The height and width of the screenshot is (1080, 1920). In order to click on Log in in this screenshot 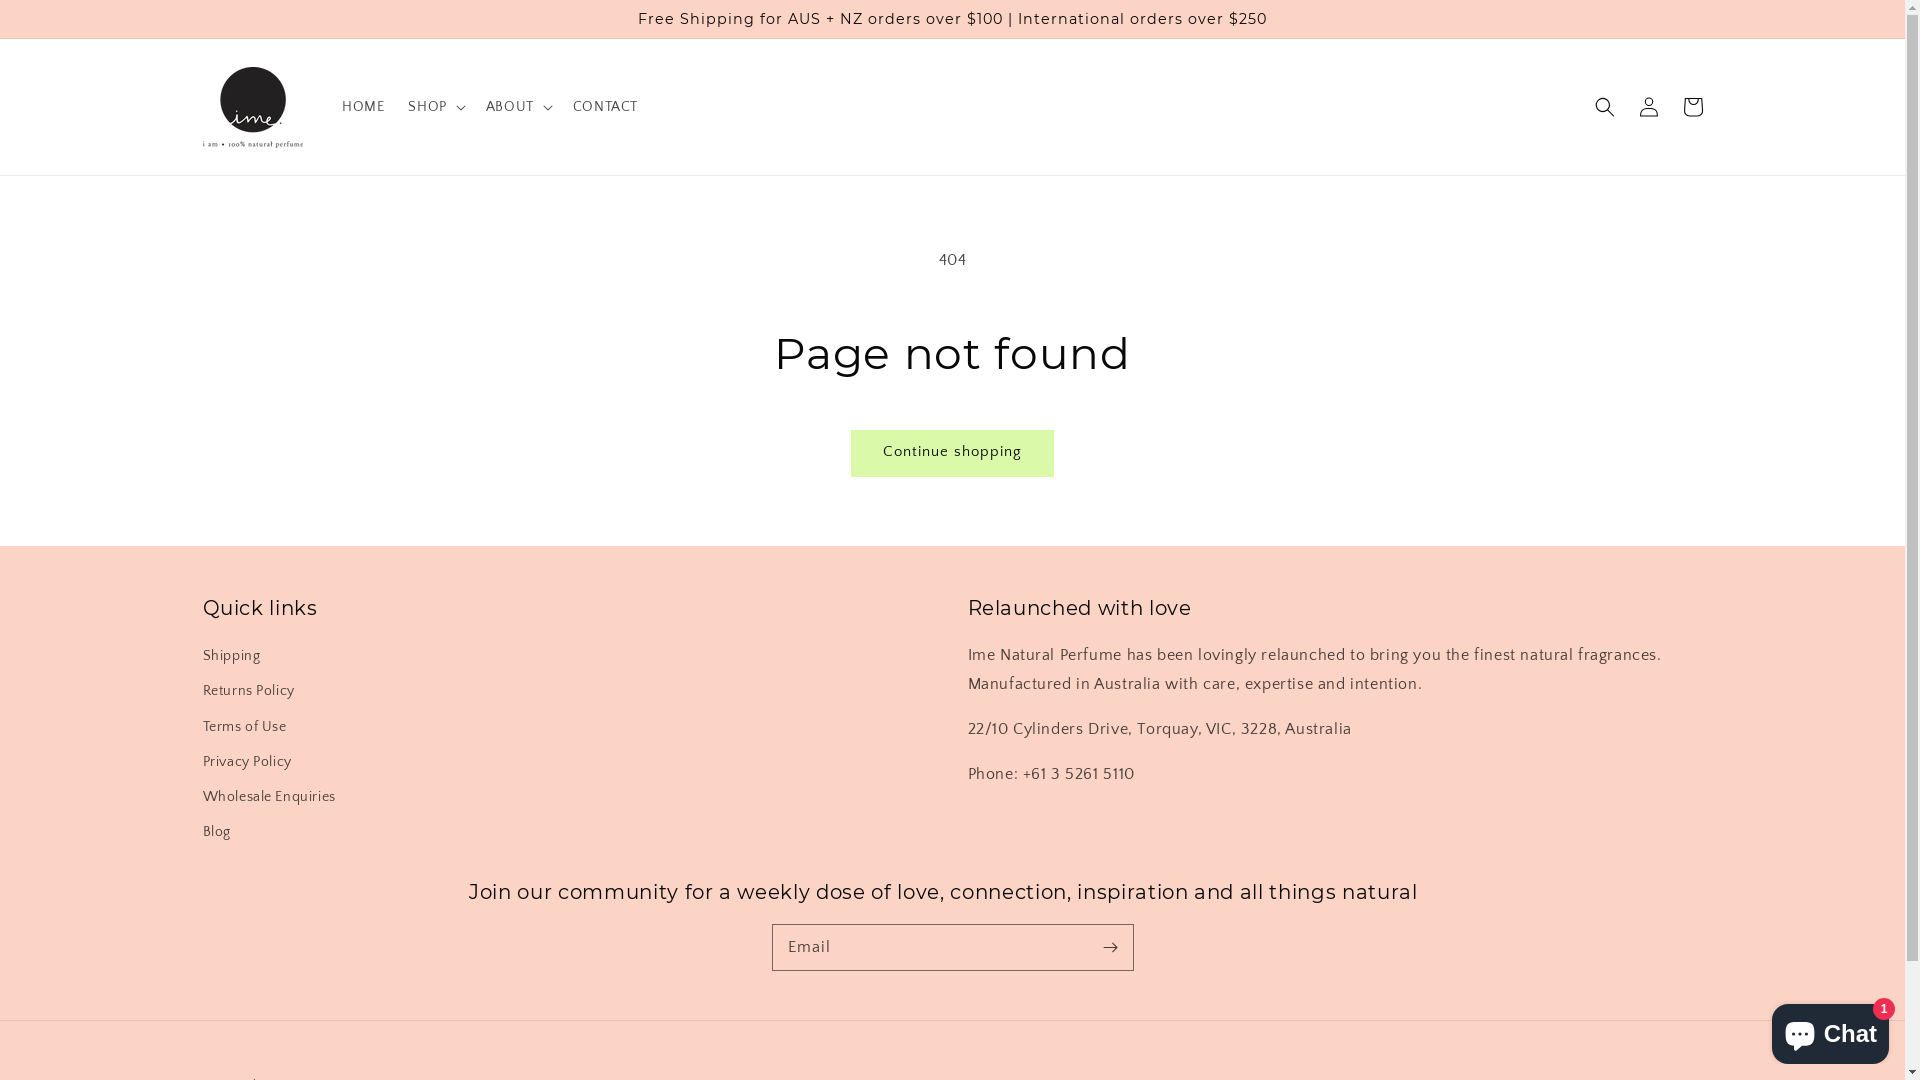, I will do `click(1648, 107)`.